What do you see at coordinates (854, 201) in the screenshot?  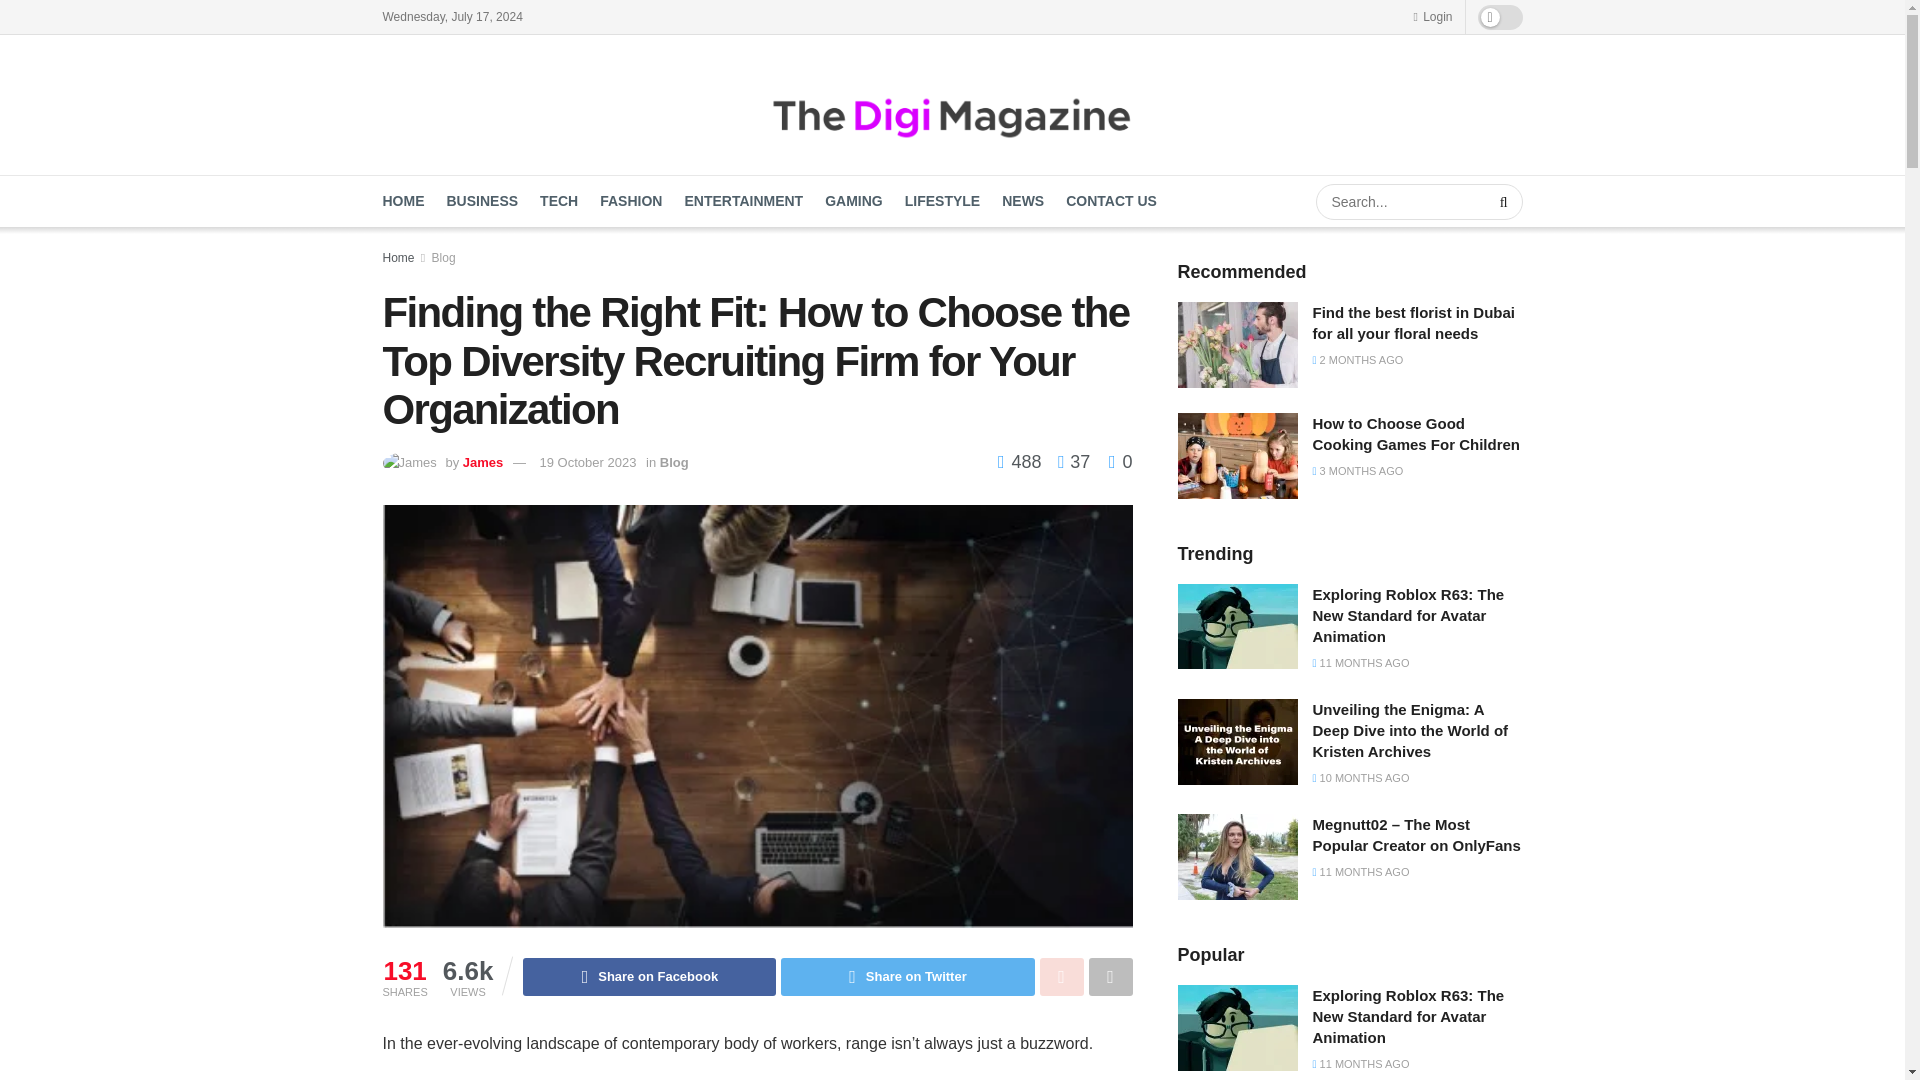 I see `GAMING` at bounding box center [854, 201].